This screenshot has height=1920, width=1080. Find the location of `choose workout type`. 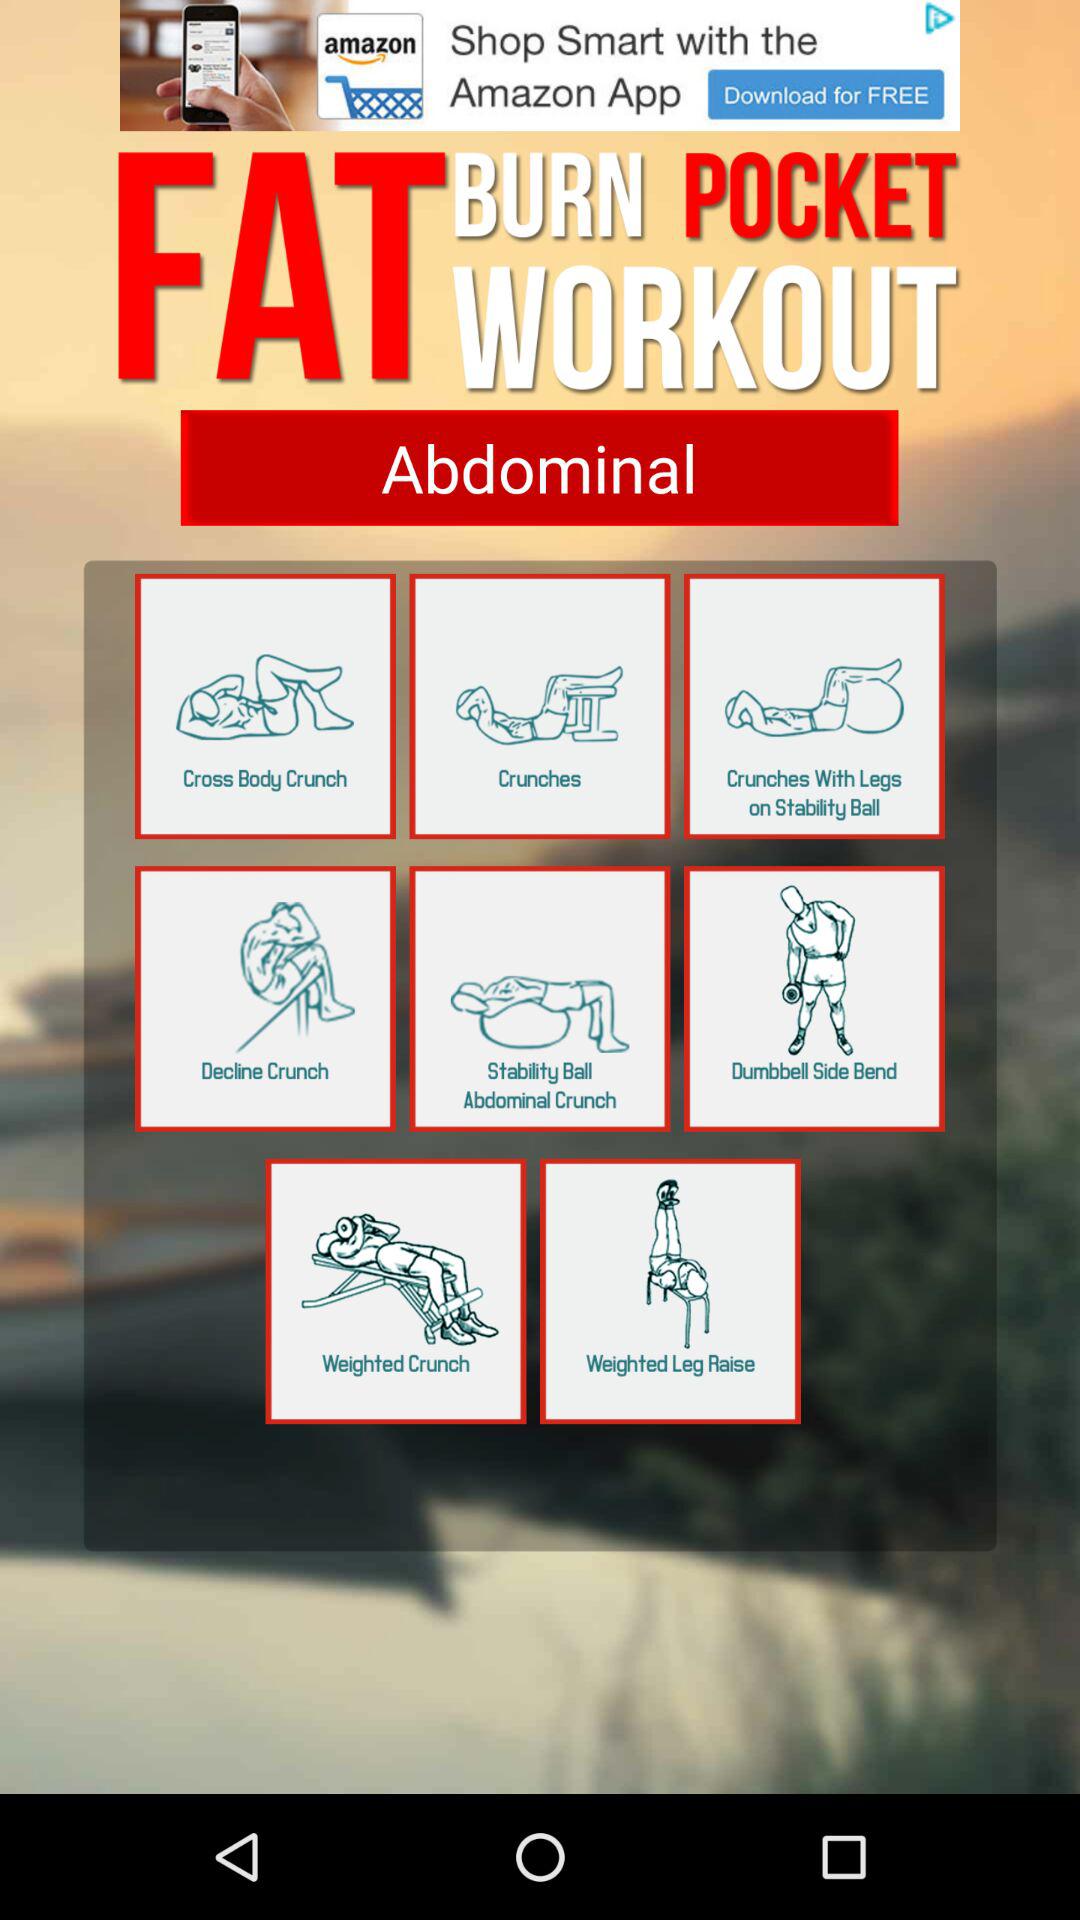

choose workout type is located at coordinates (539, 468).